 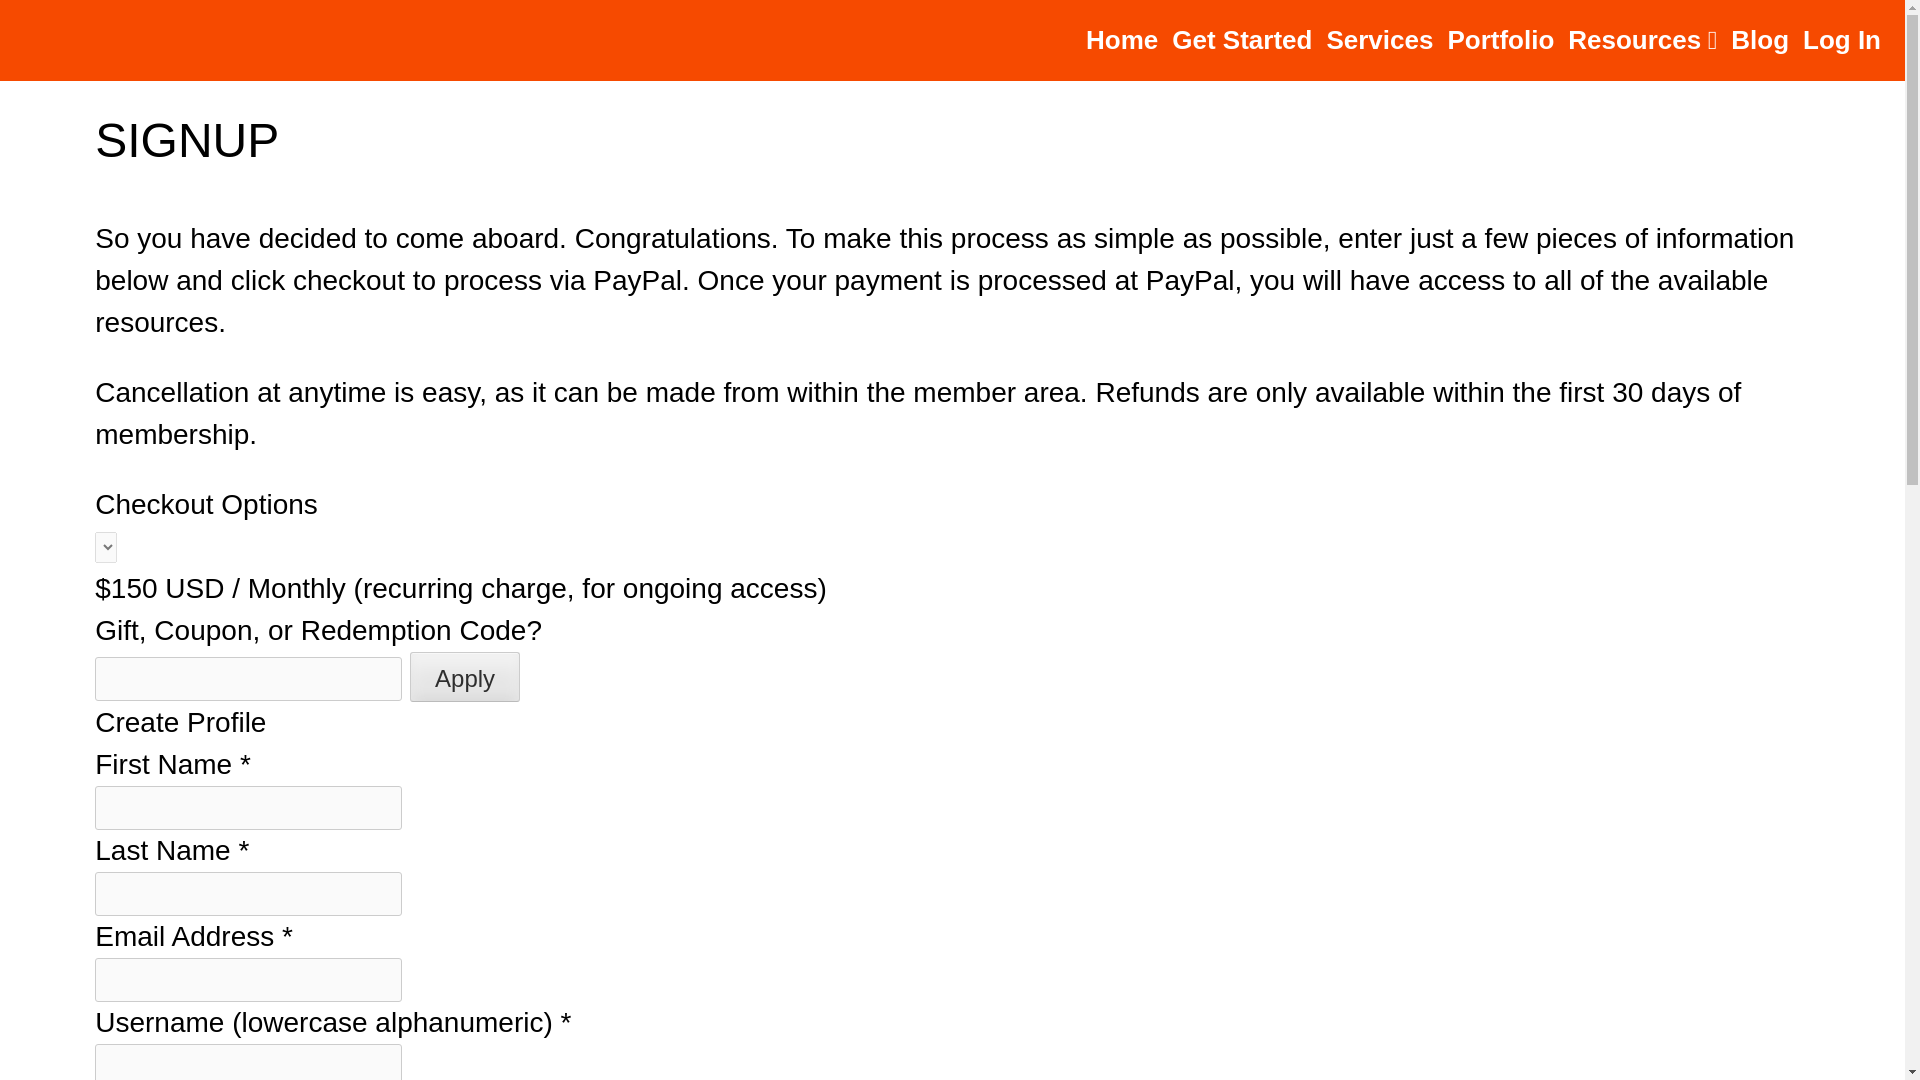 What do you see at coordinates (1642, 40) in the screenshot?
I see `Resources` at bounding box center [1642, 40].